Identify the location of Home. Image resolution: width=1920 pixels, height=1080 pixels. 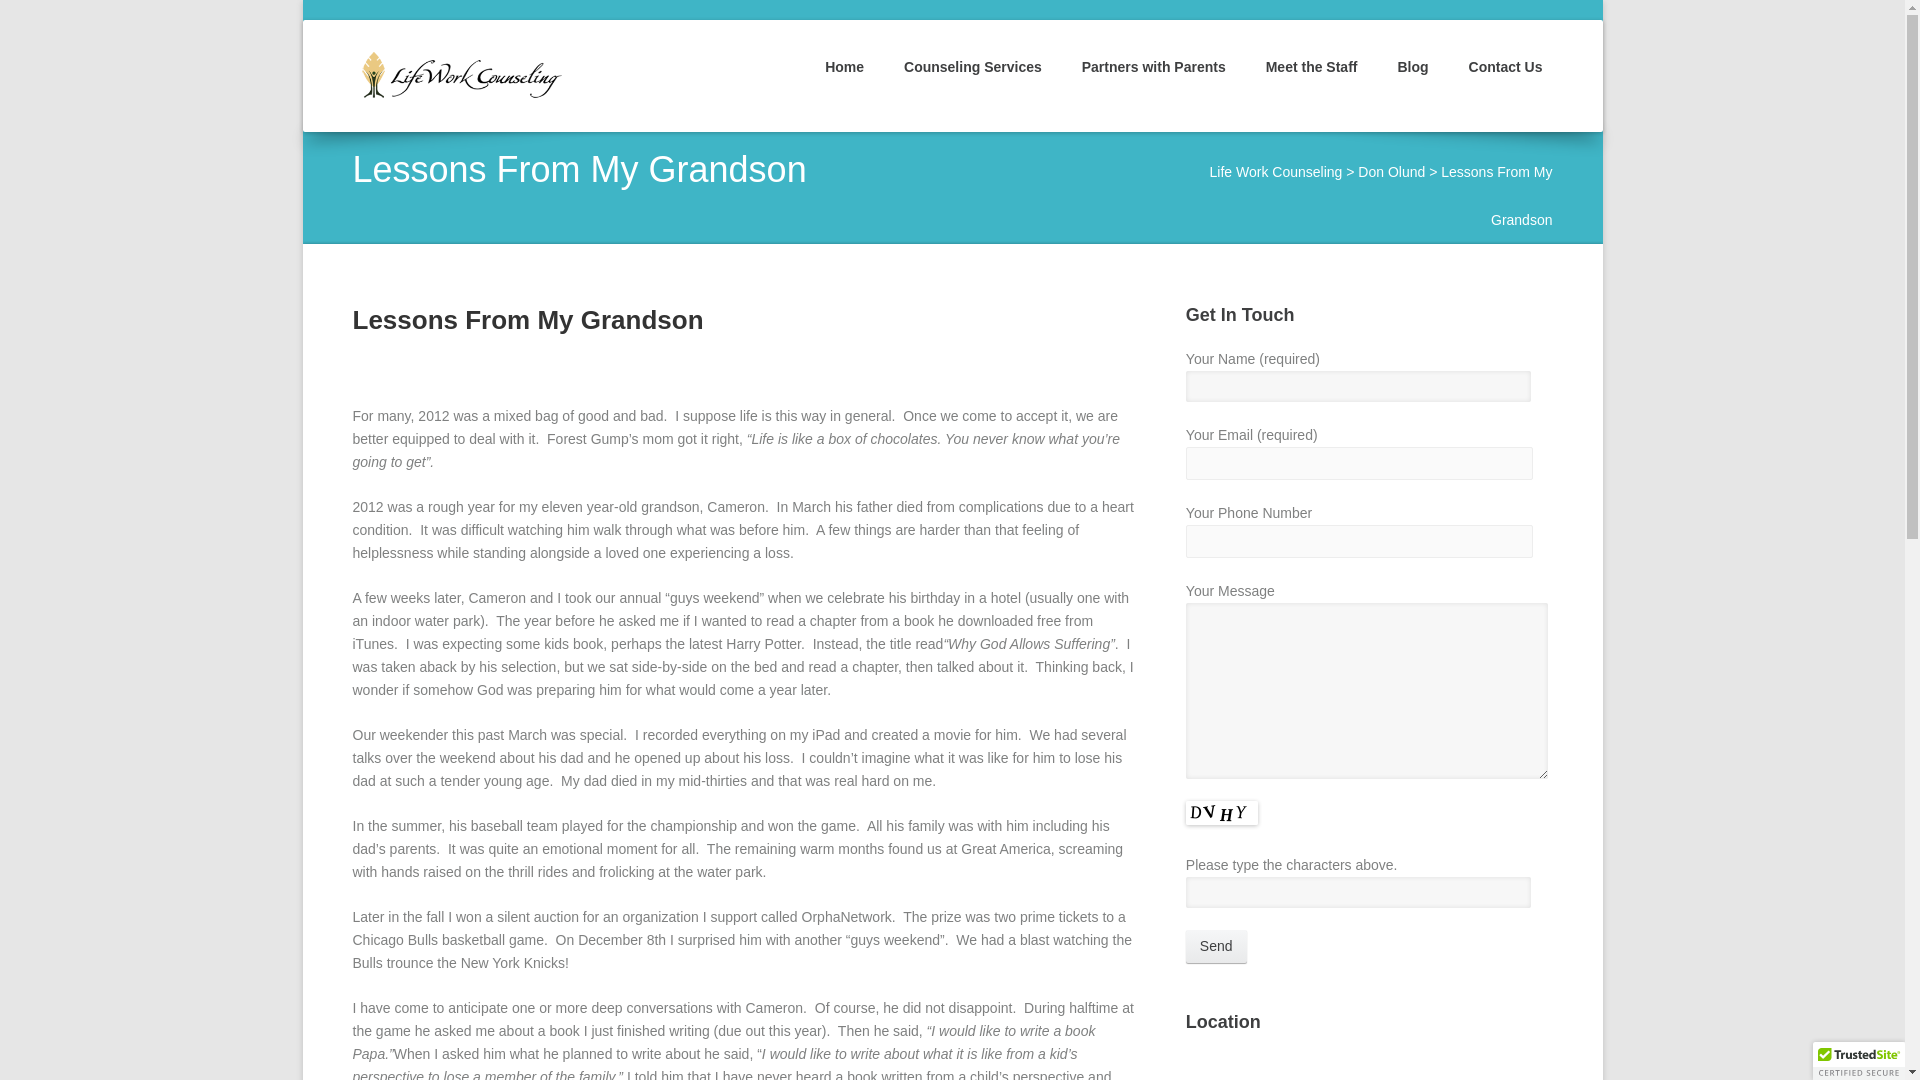
(834, 80).